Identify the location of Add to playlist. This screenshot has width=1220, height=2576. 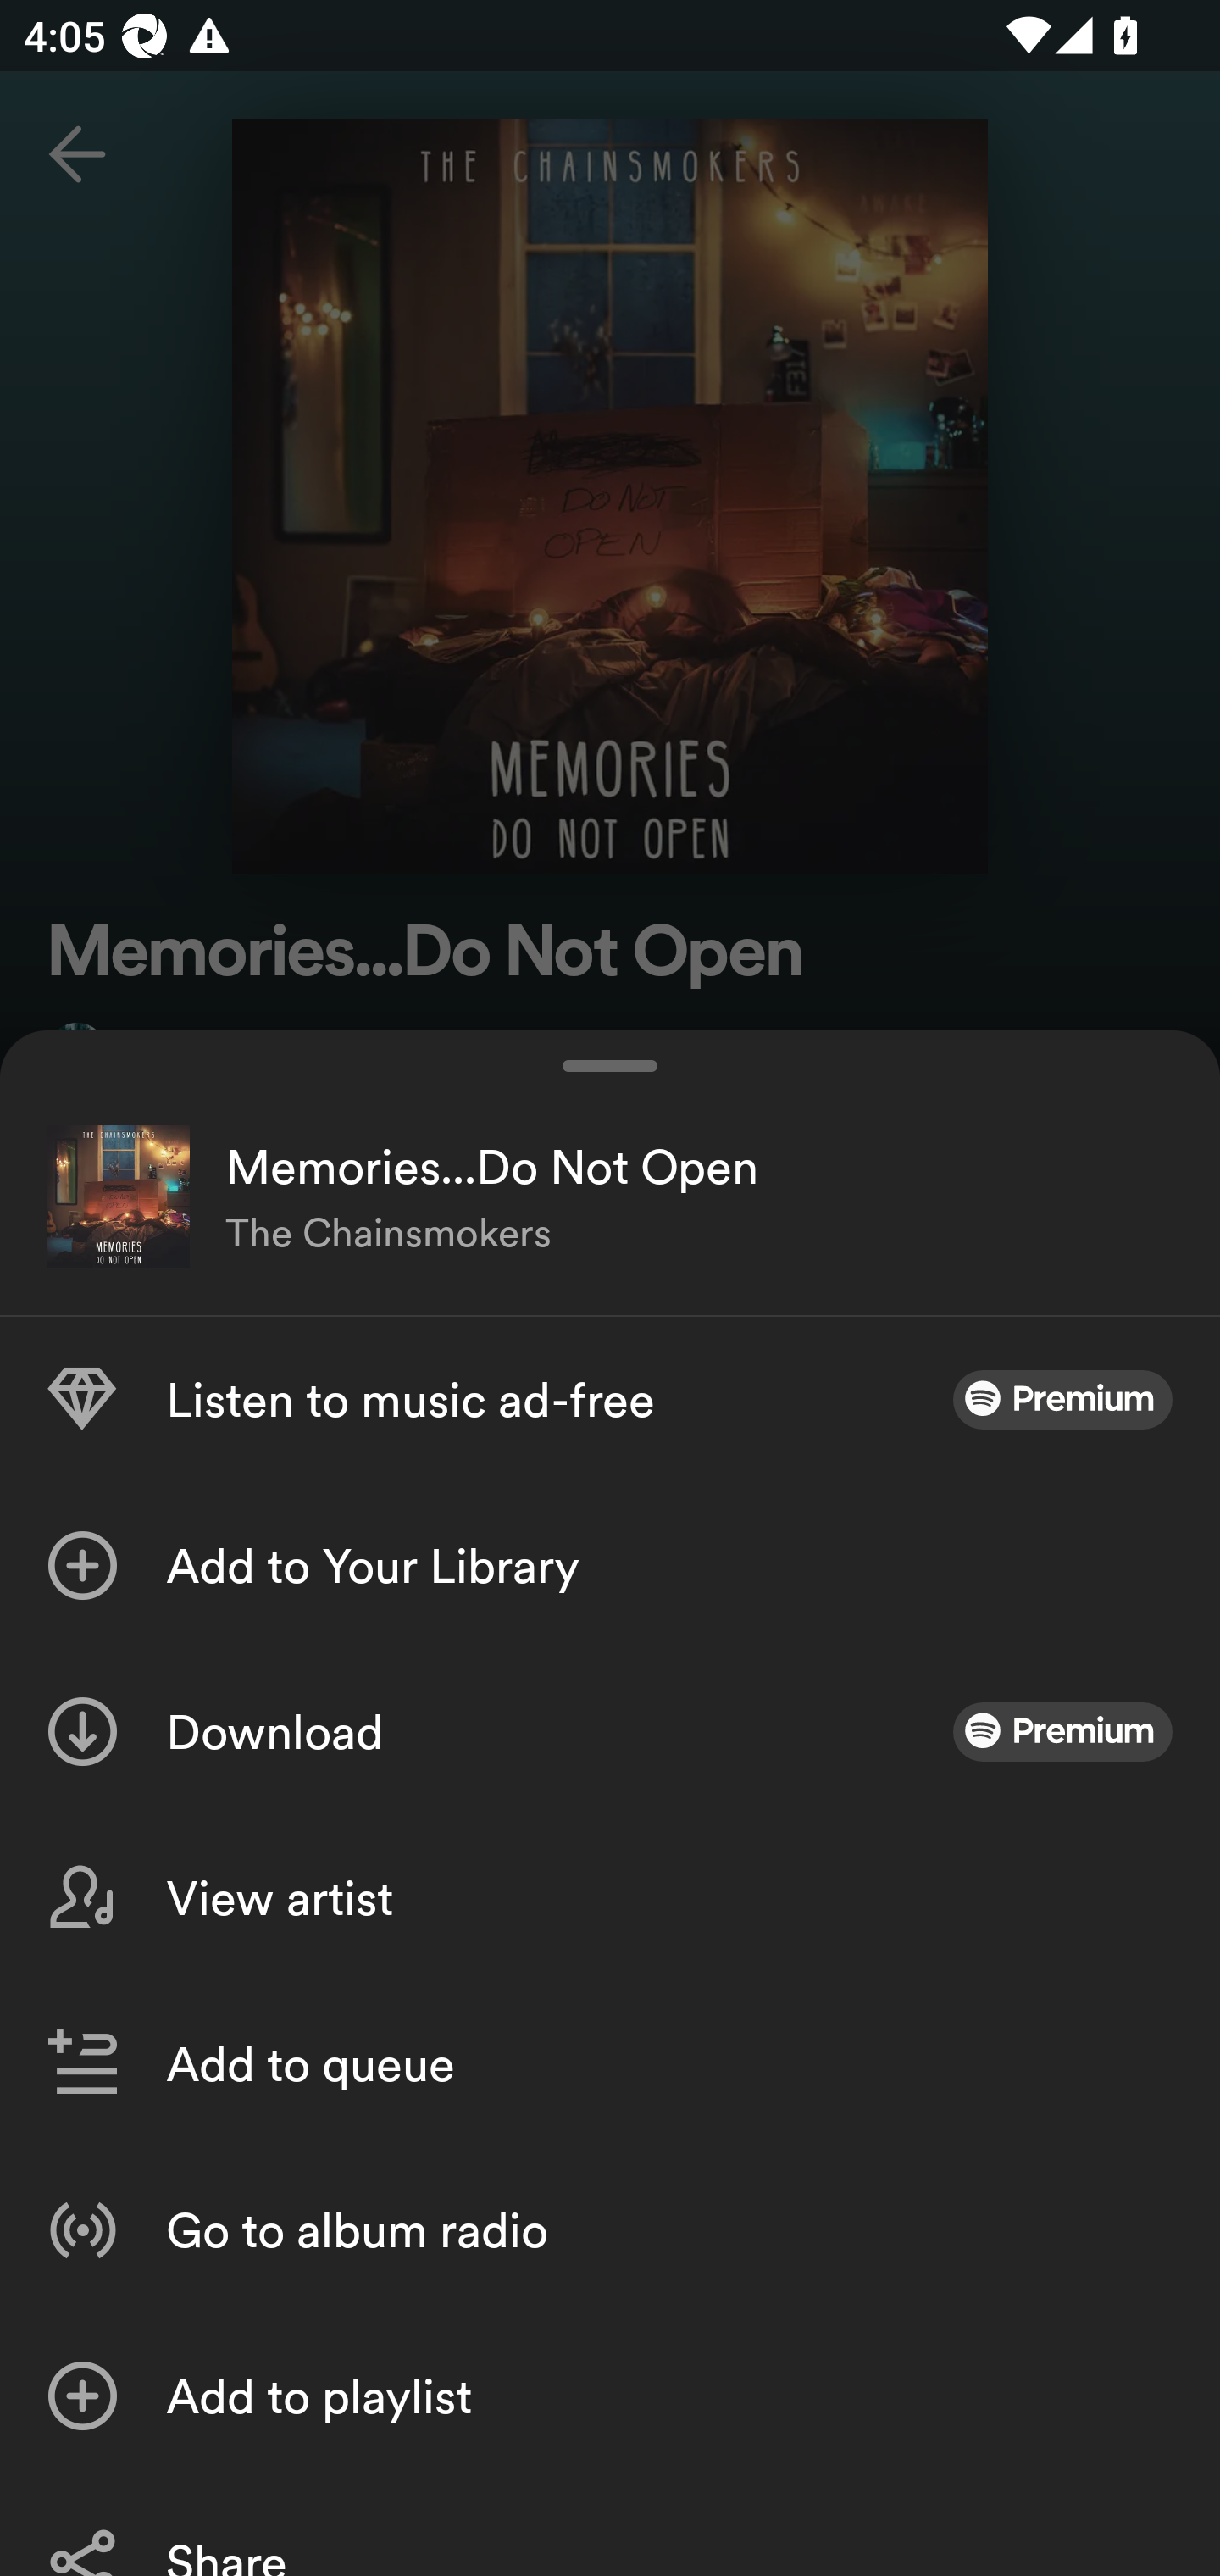
(610, 2395).